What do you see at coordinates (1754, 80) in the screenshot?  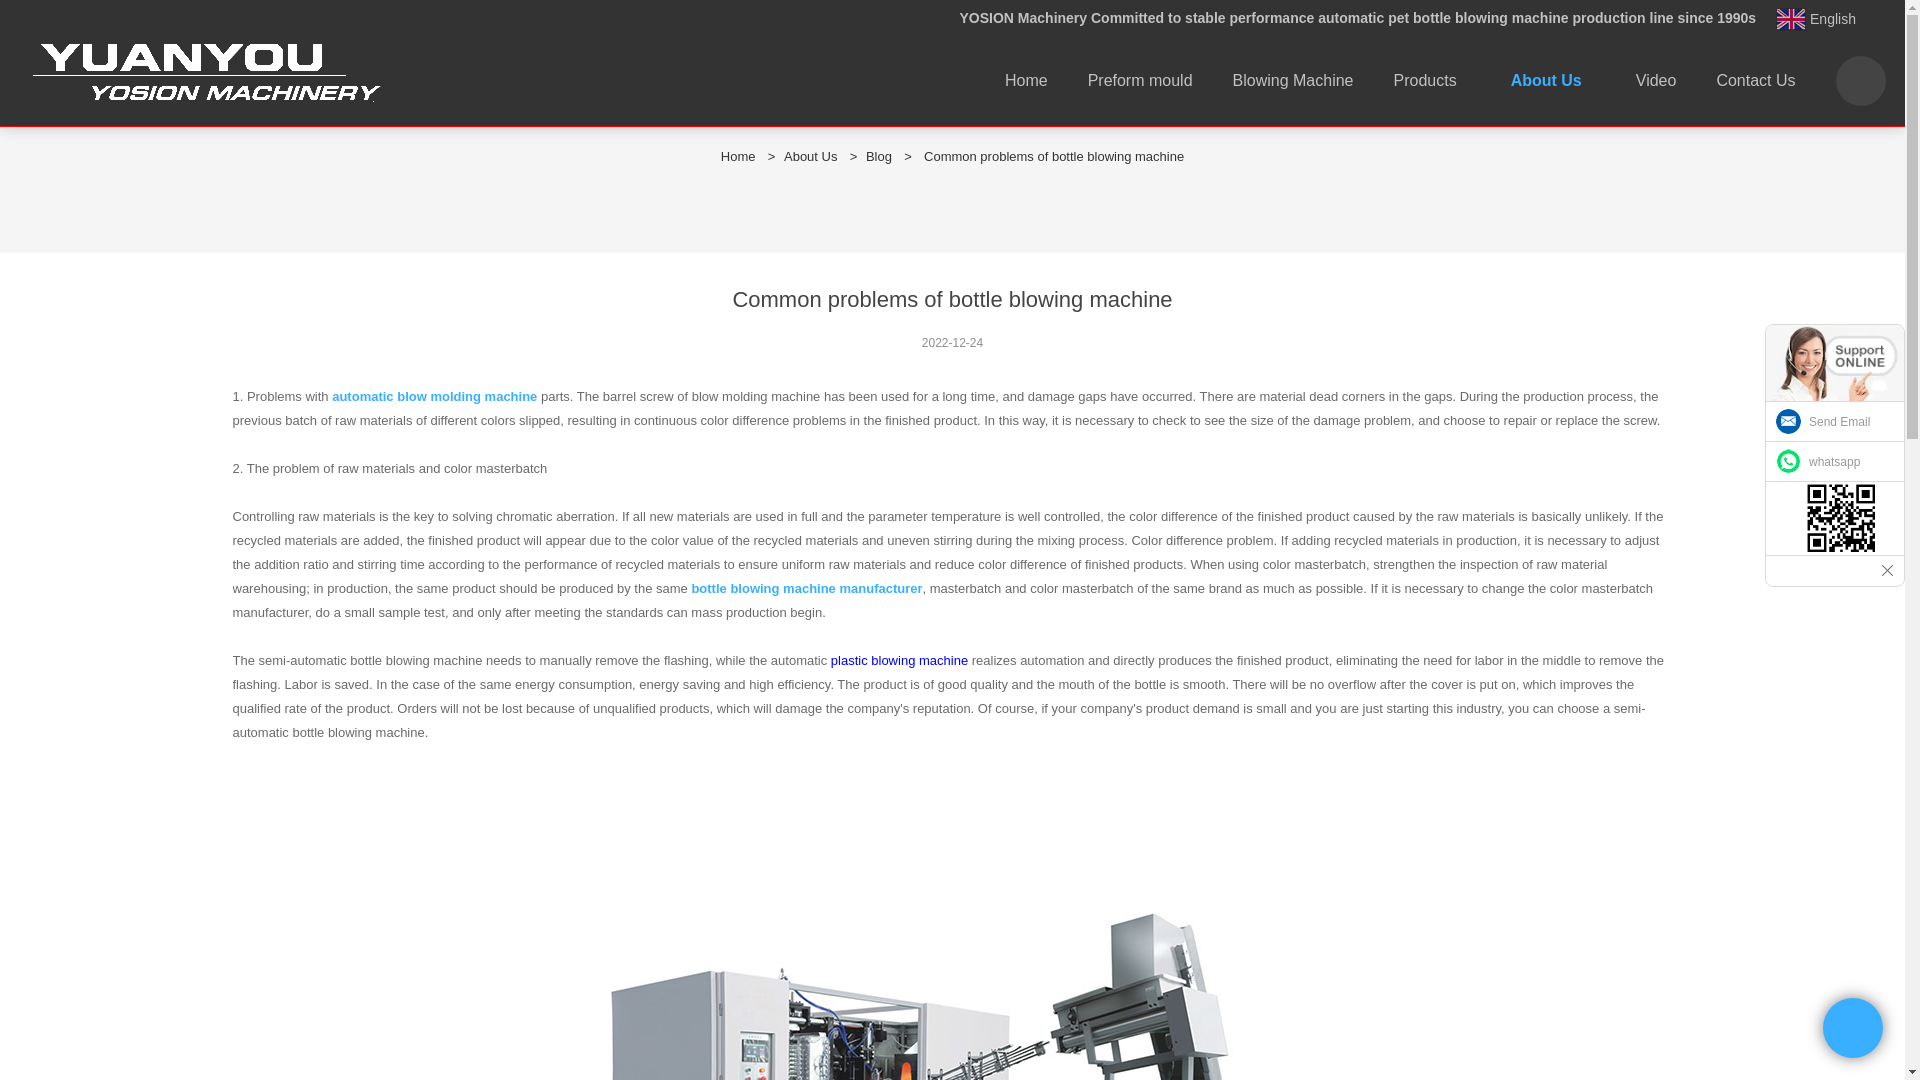 I see `Contact Us` at bounding box center [1754, 80].